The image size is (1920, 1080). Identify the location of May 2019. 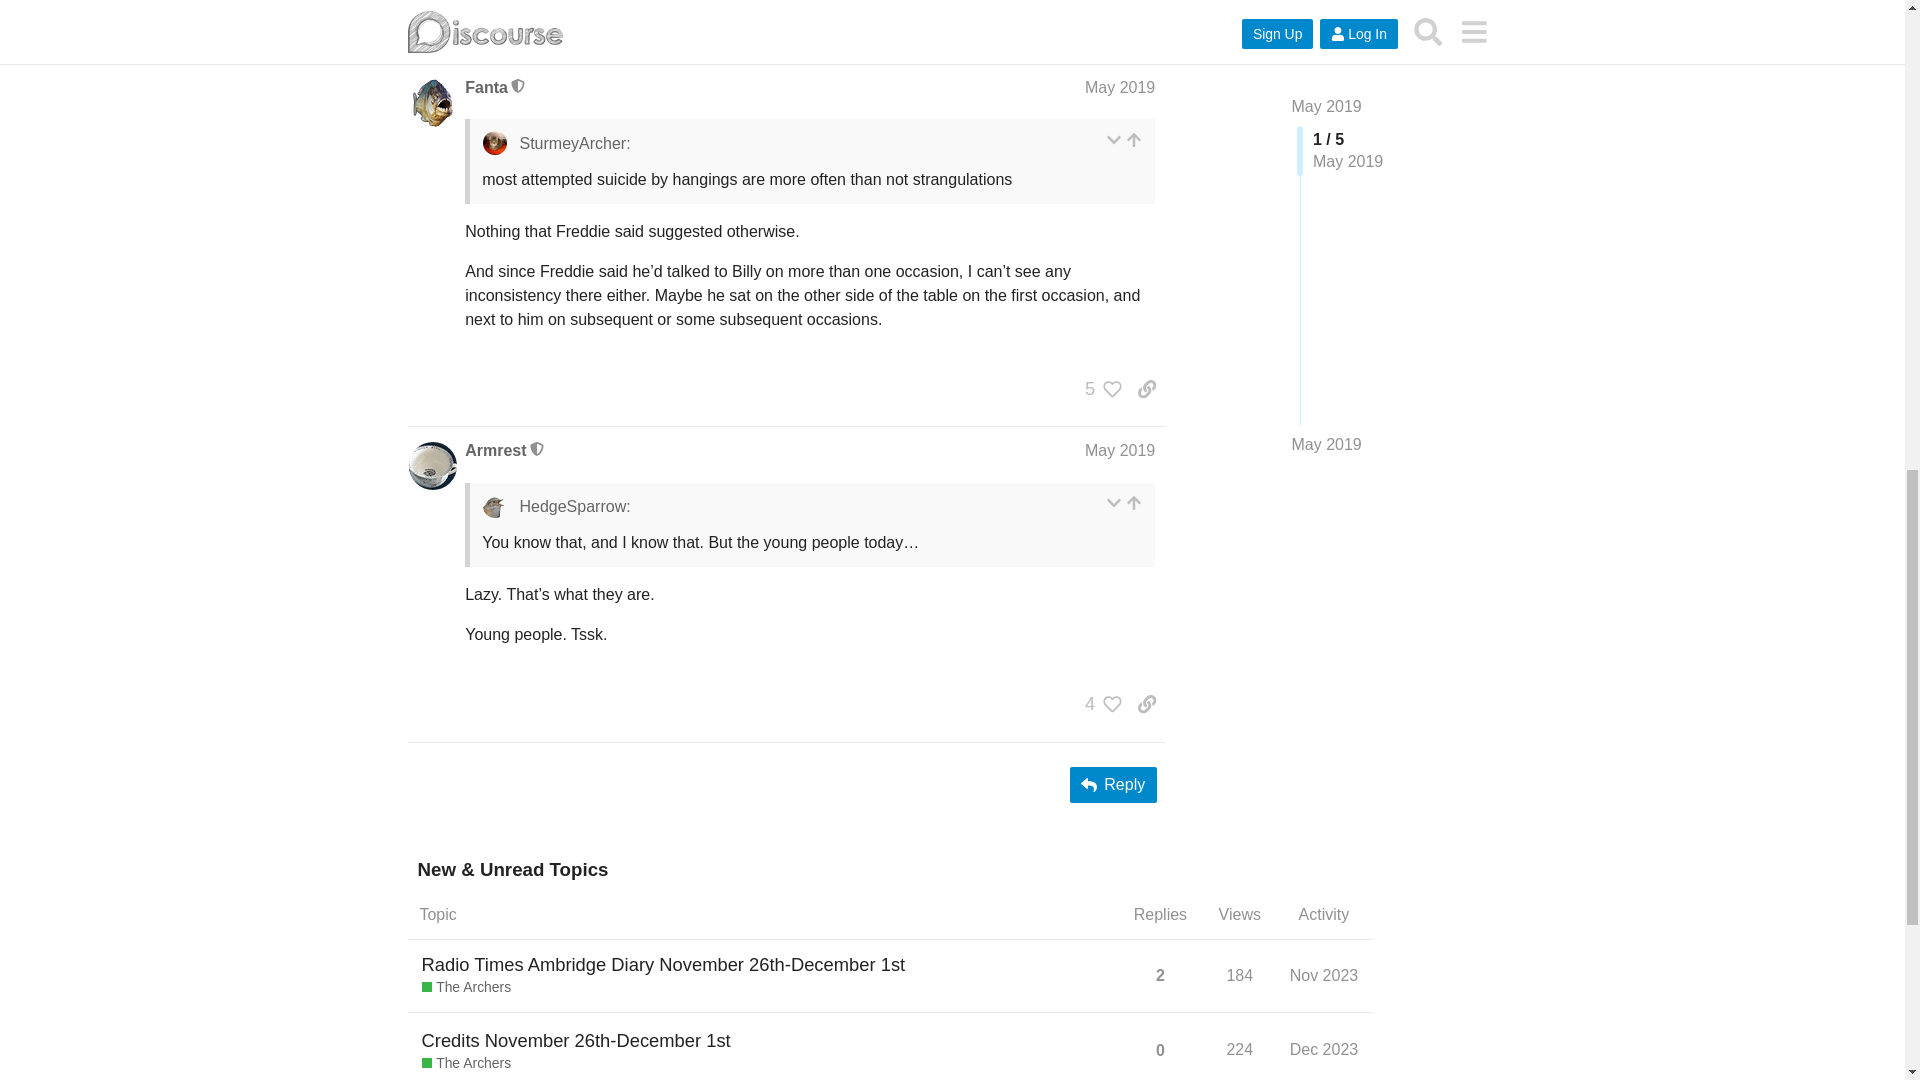
(1120, 87).